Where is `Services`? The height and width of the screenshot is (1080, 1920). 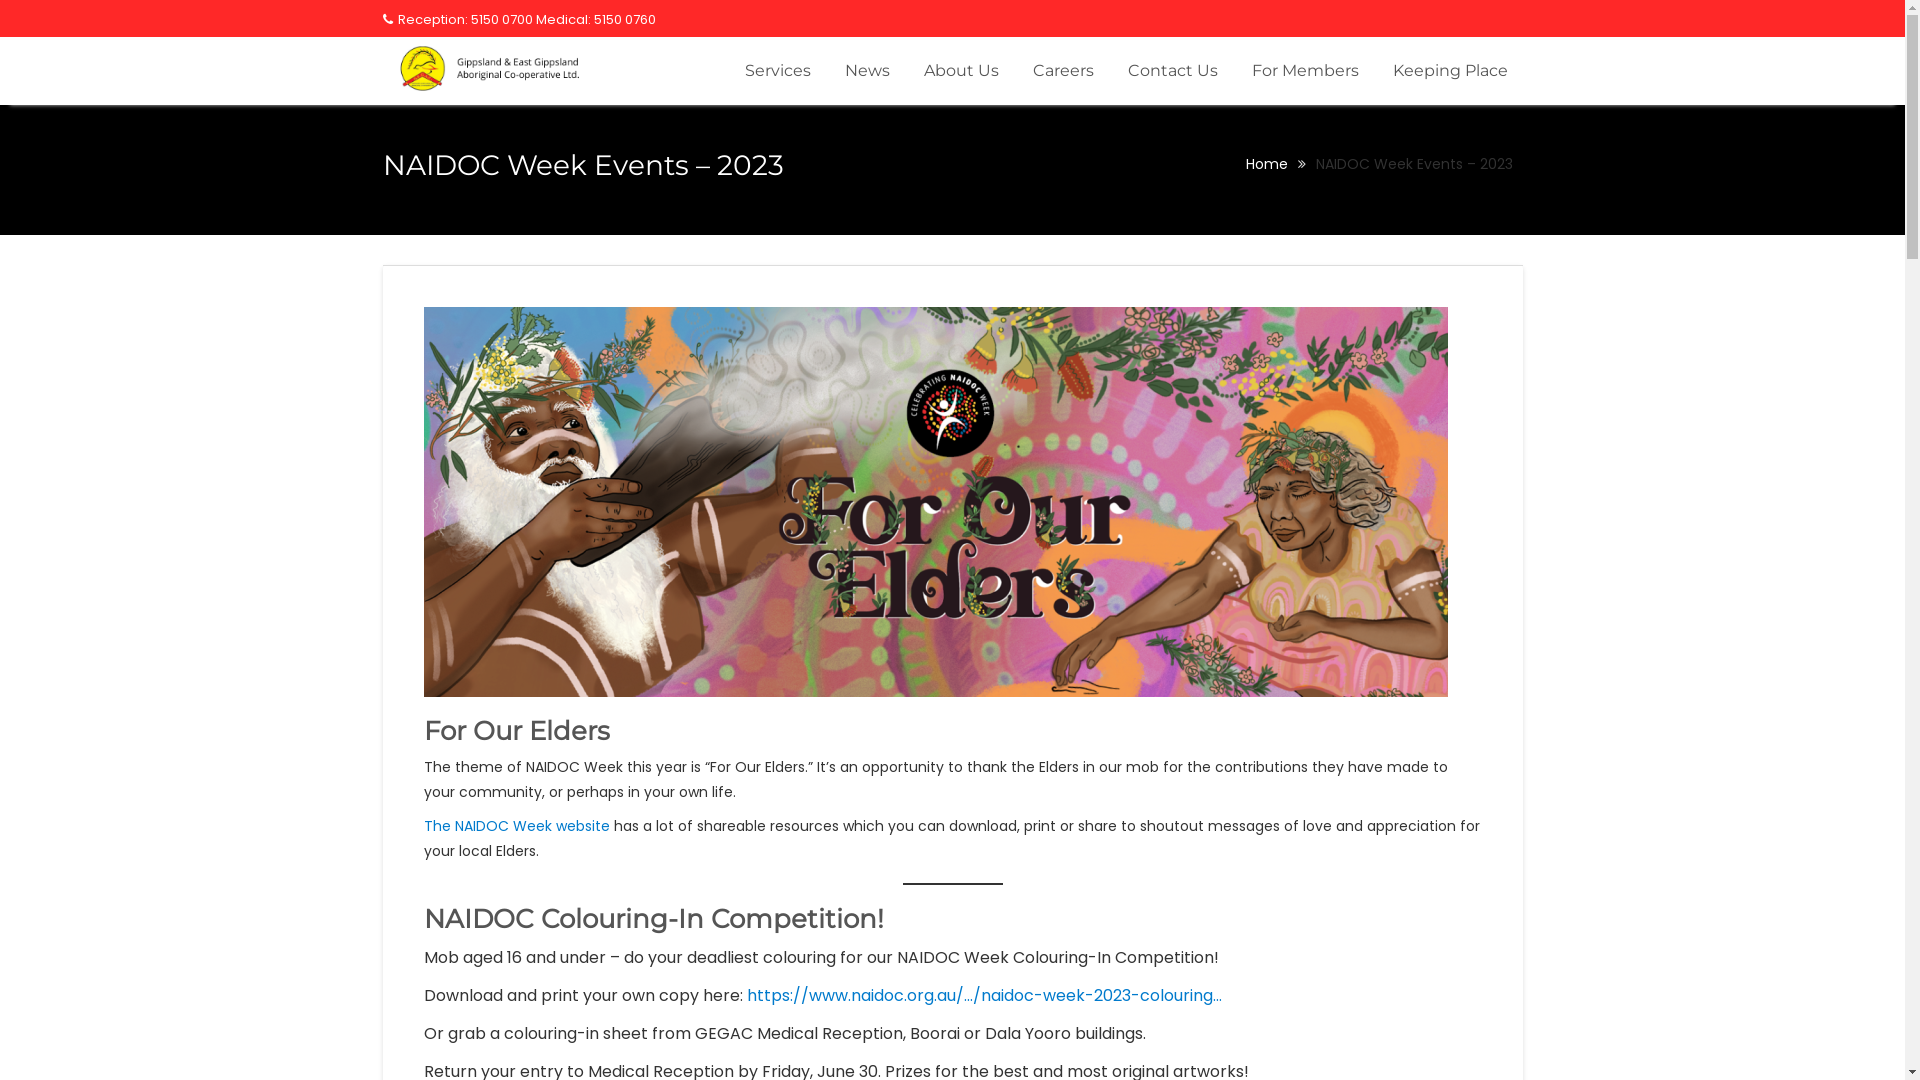
Services is located at coordinates (778, 71).